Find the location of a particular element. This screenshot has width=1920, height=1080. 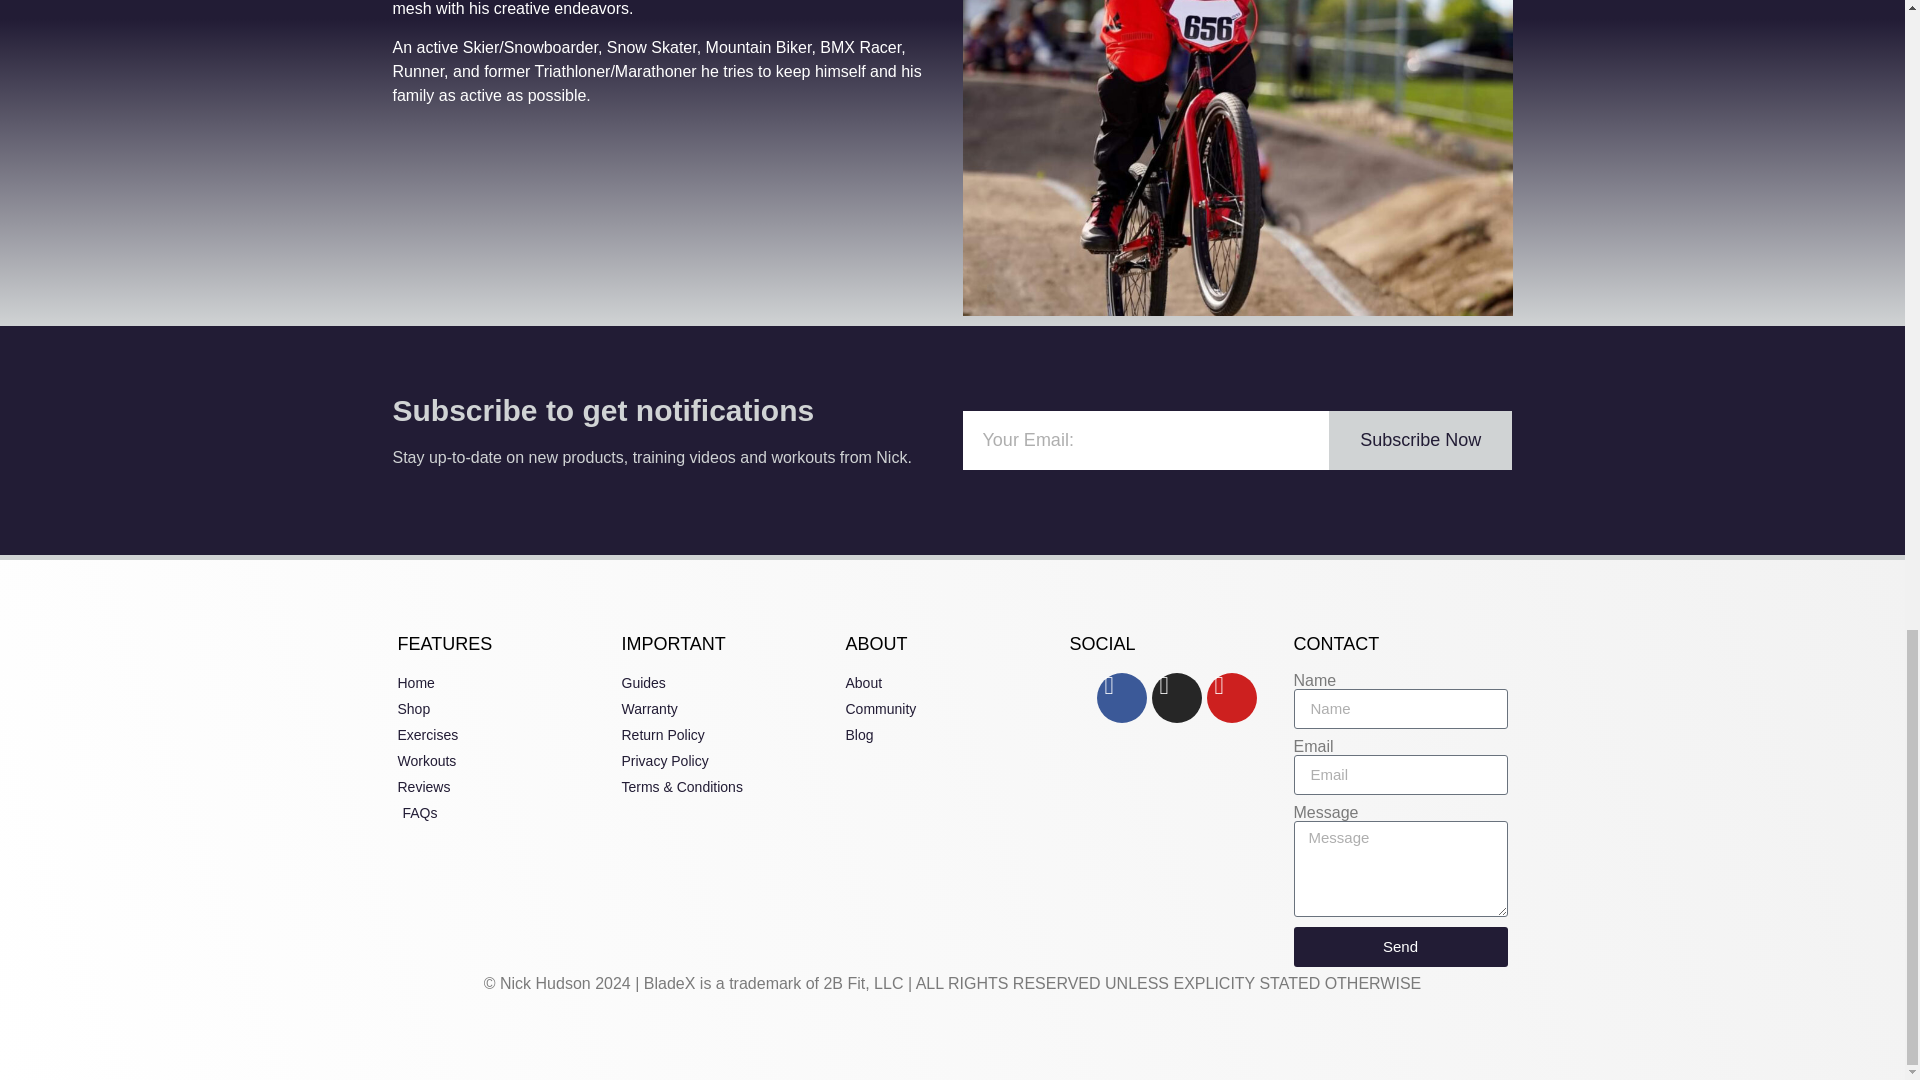

Exercises is located at coordinates (504, 735).